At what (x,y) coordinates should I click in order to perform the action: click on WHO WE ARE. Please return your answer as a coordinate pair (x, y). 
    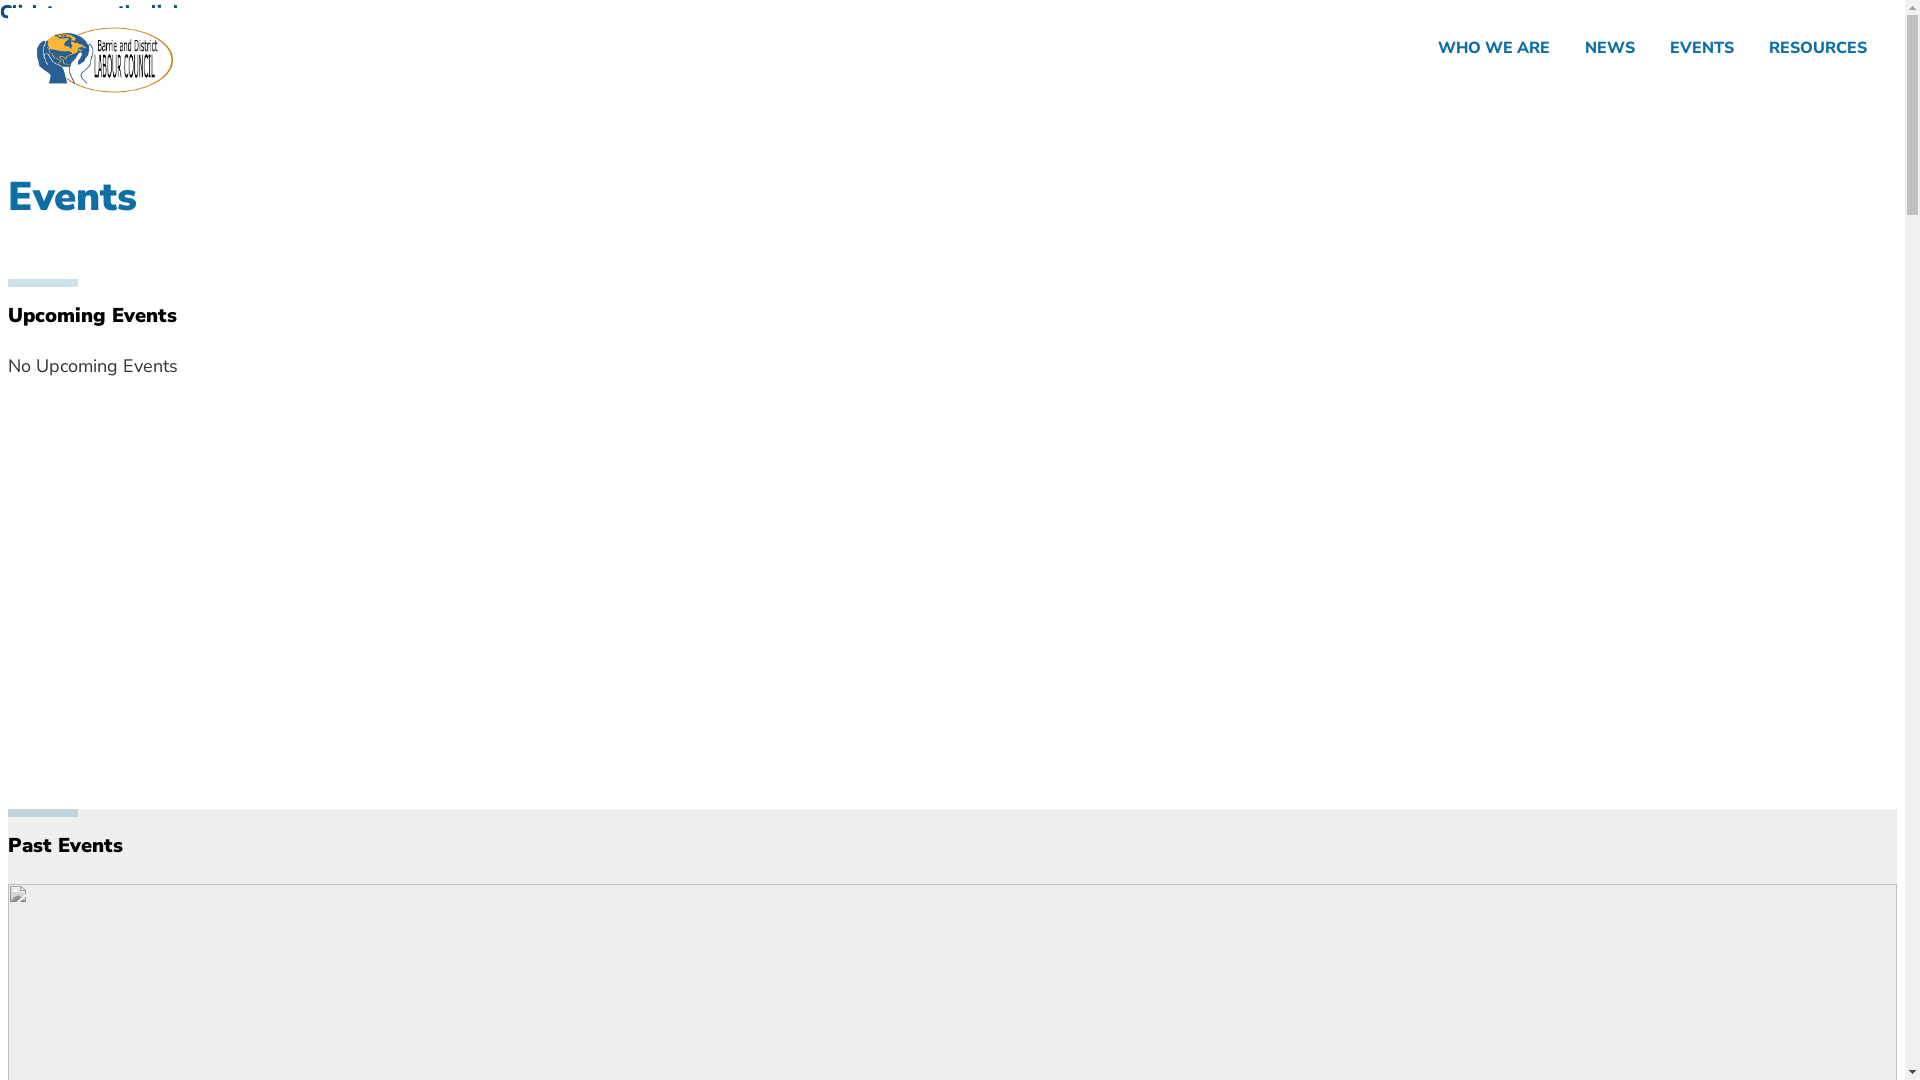
    Looking at the image, I should click on (1494, 48).